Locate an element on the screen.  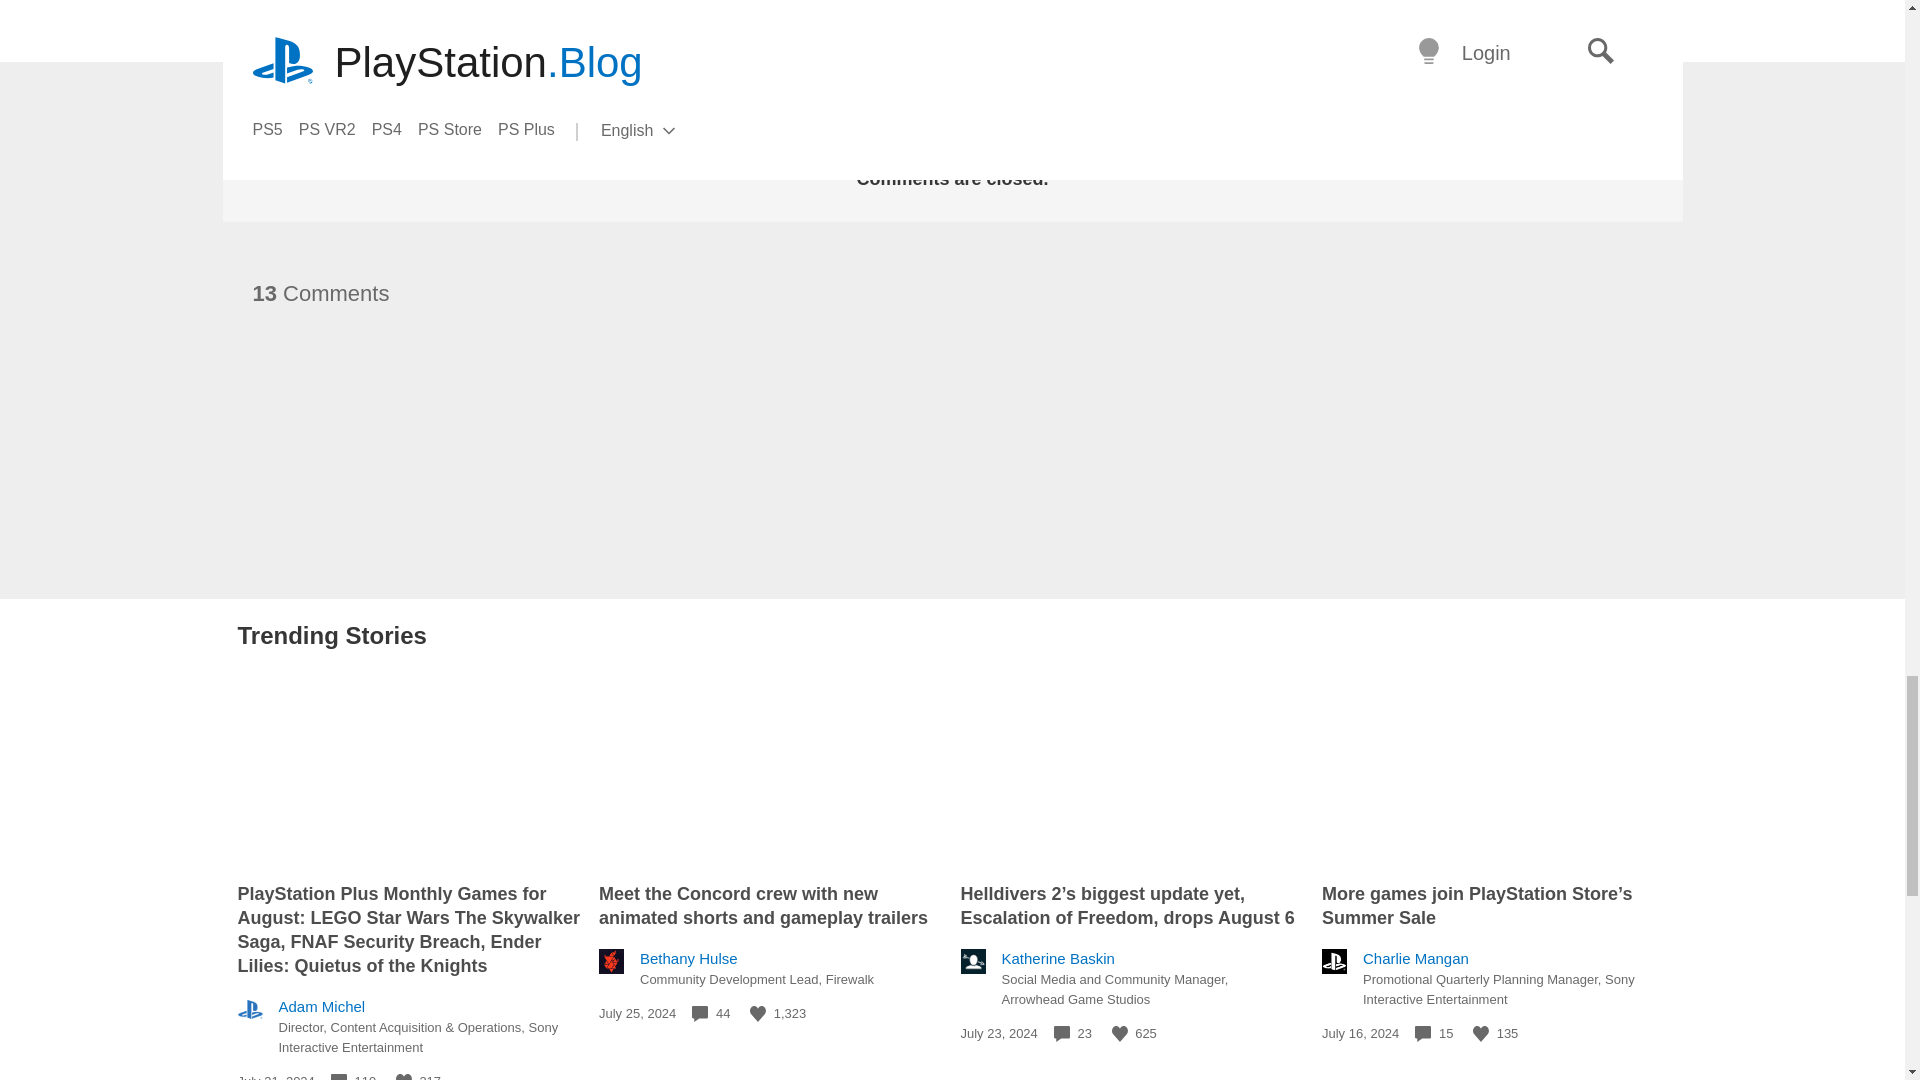
Like this is located at coordinates (758, 1013).